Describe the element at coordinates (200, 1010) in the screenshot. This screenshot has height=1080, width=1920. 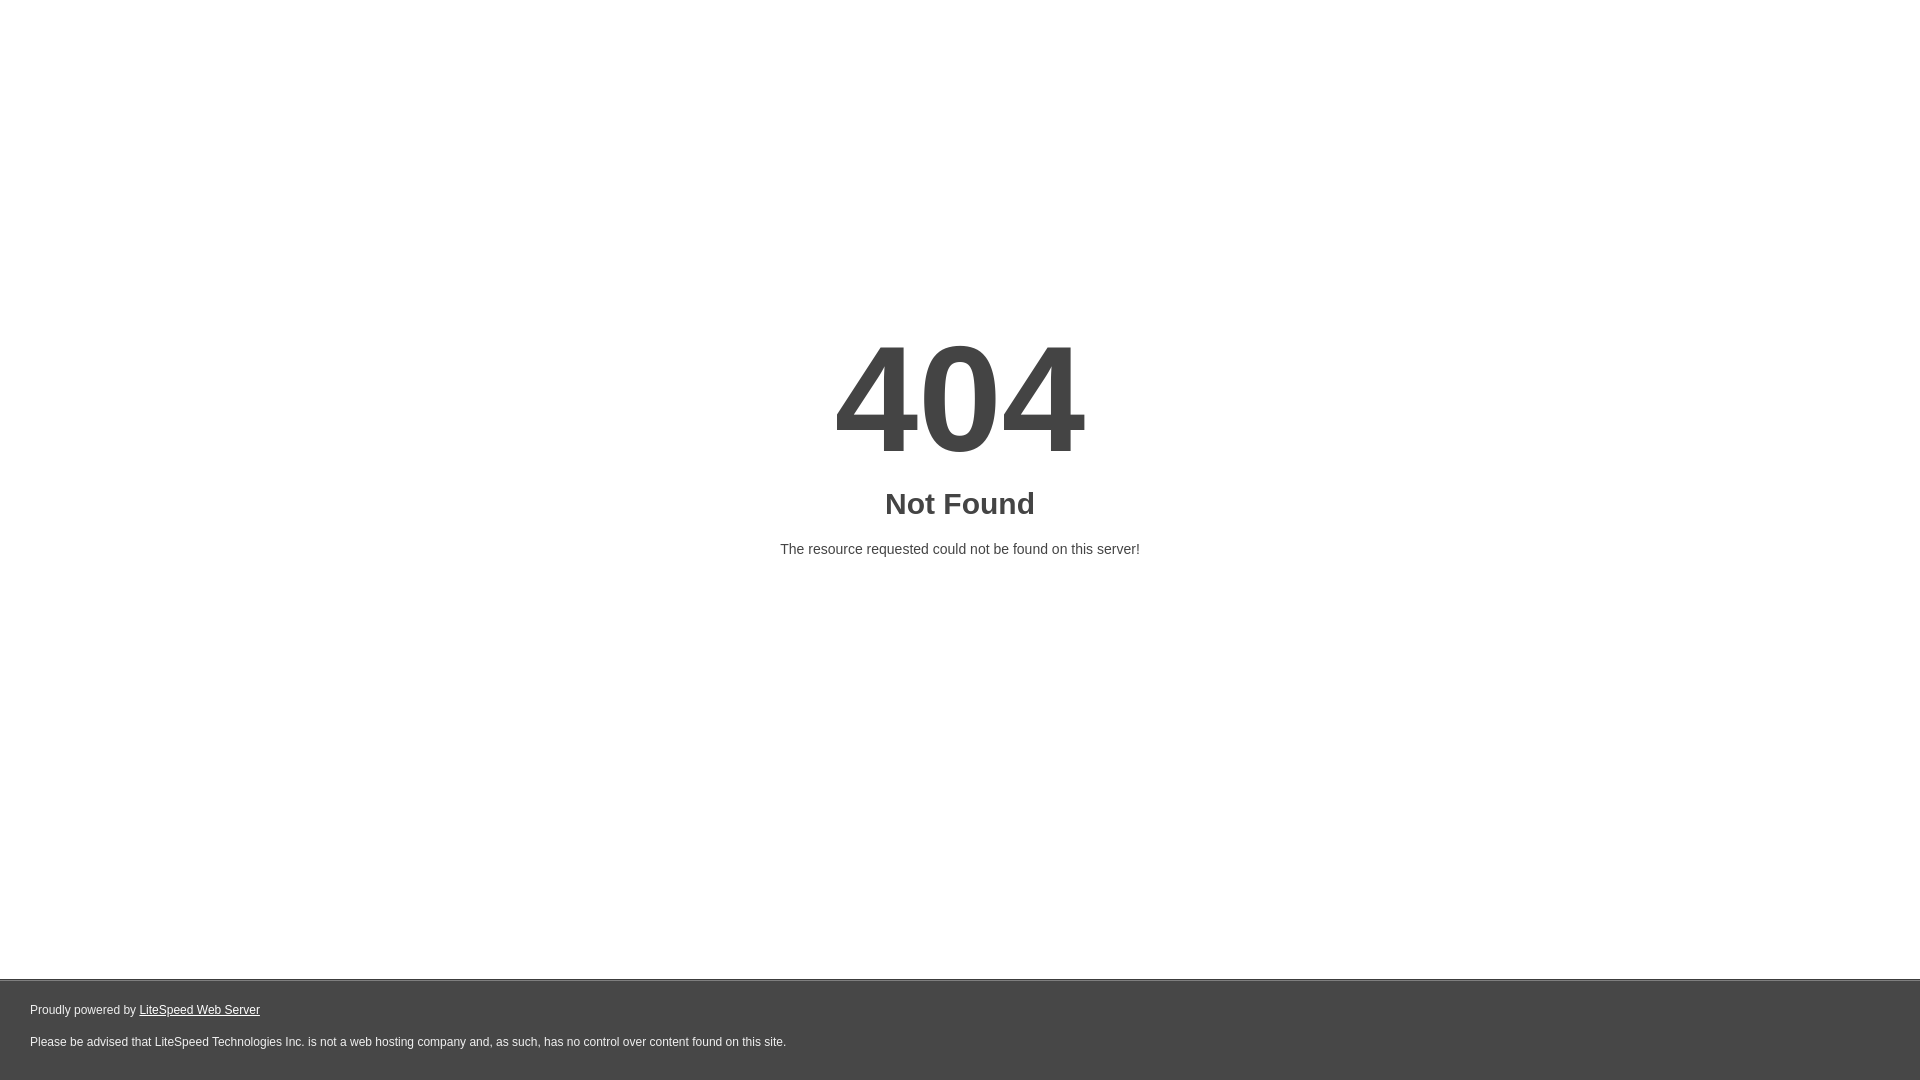
I see `LiteSpeed Web Server` at that location.